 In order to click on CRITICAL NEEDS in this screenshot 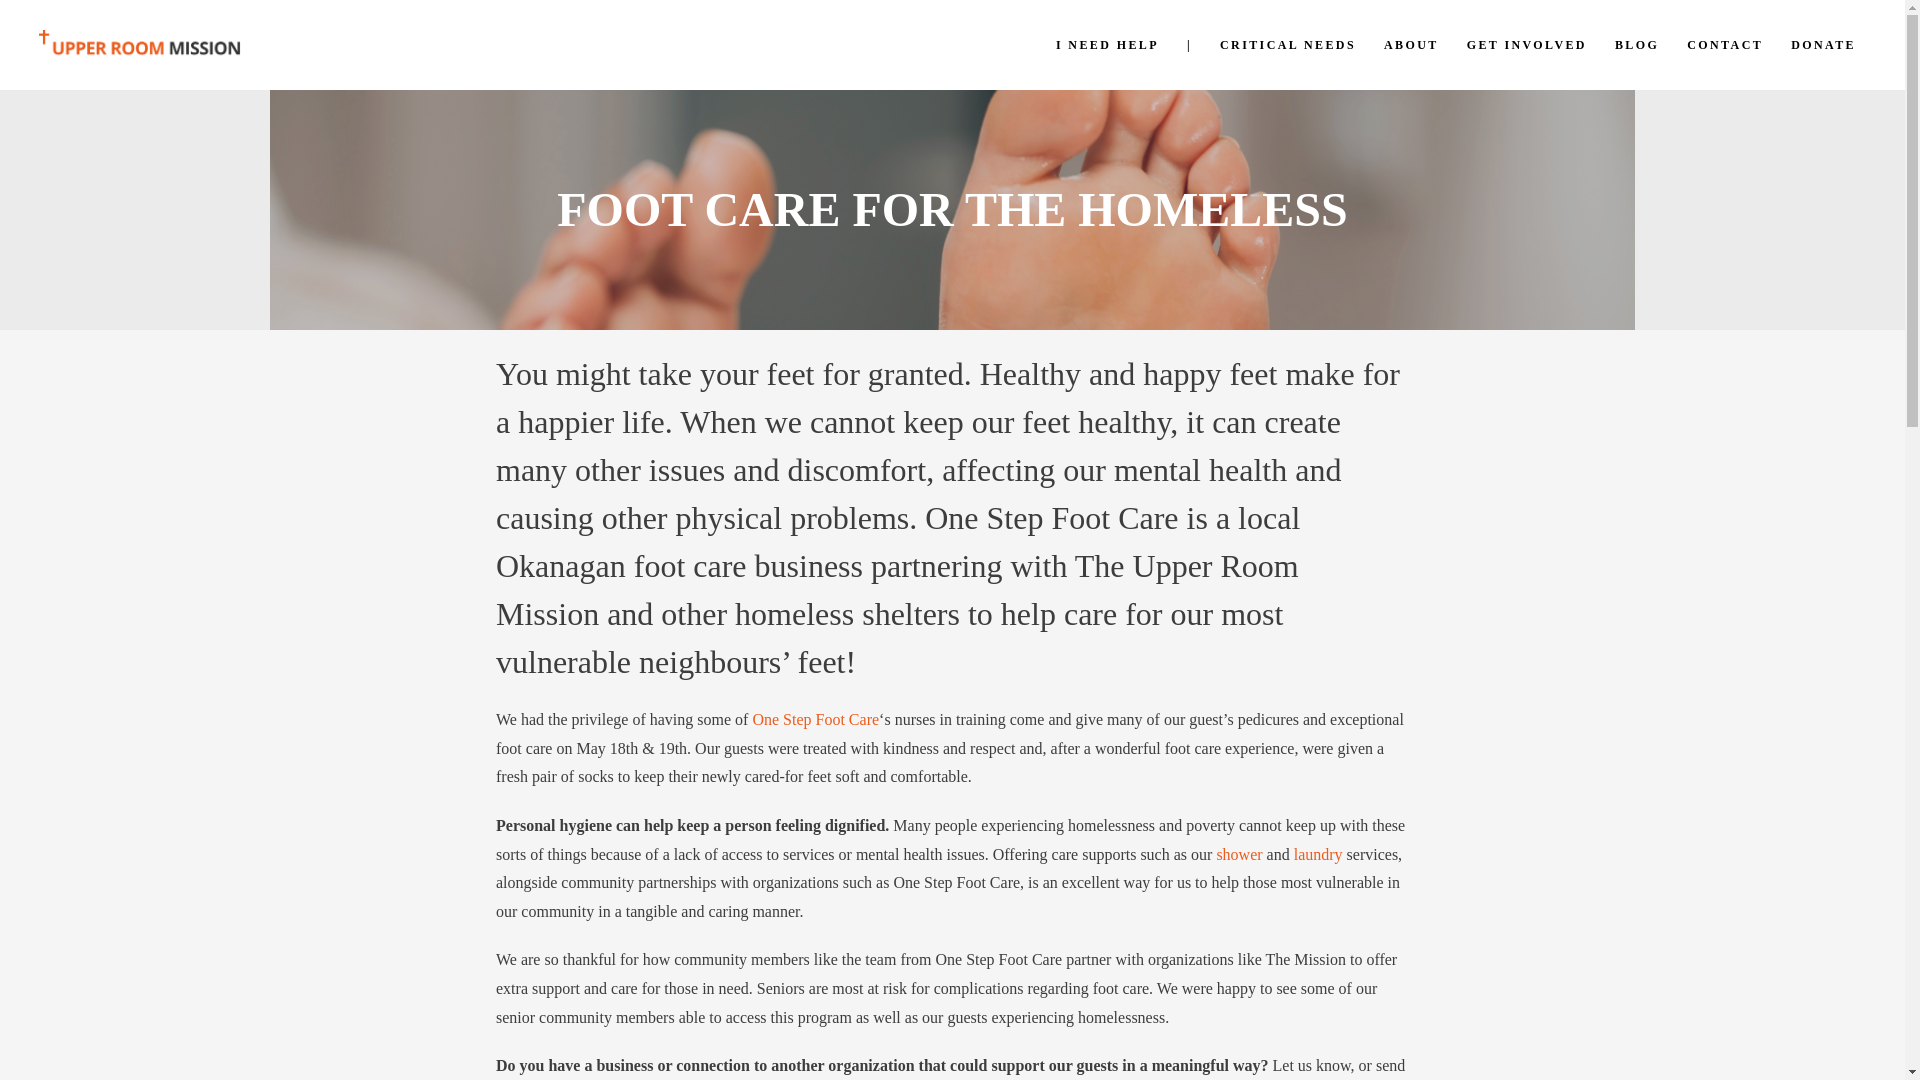, I will do `click(1288, 44)`.